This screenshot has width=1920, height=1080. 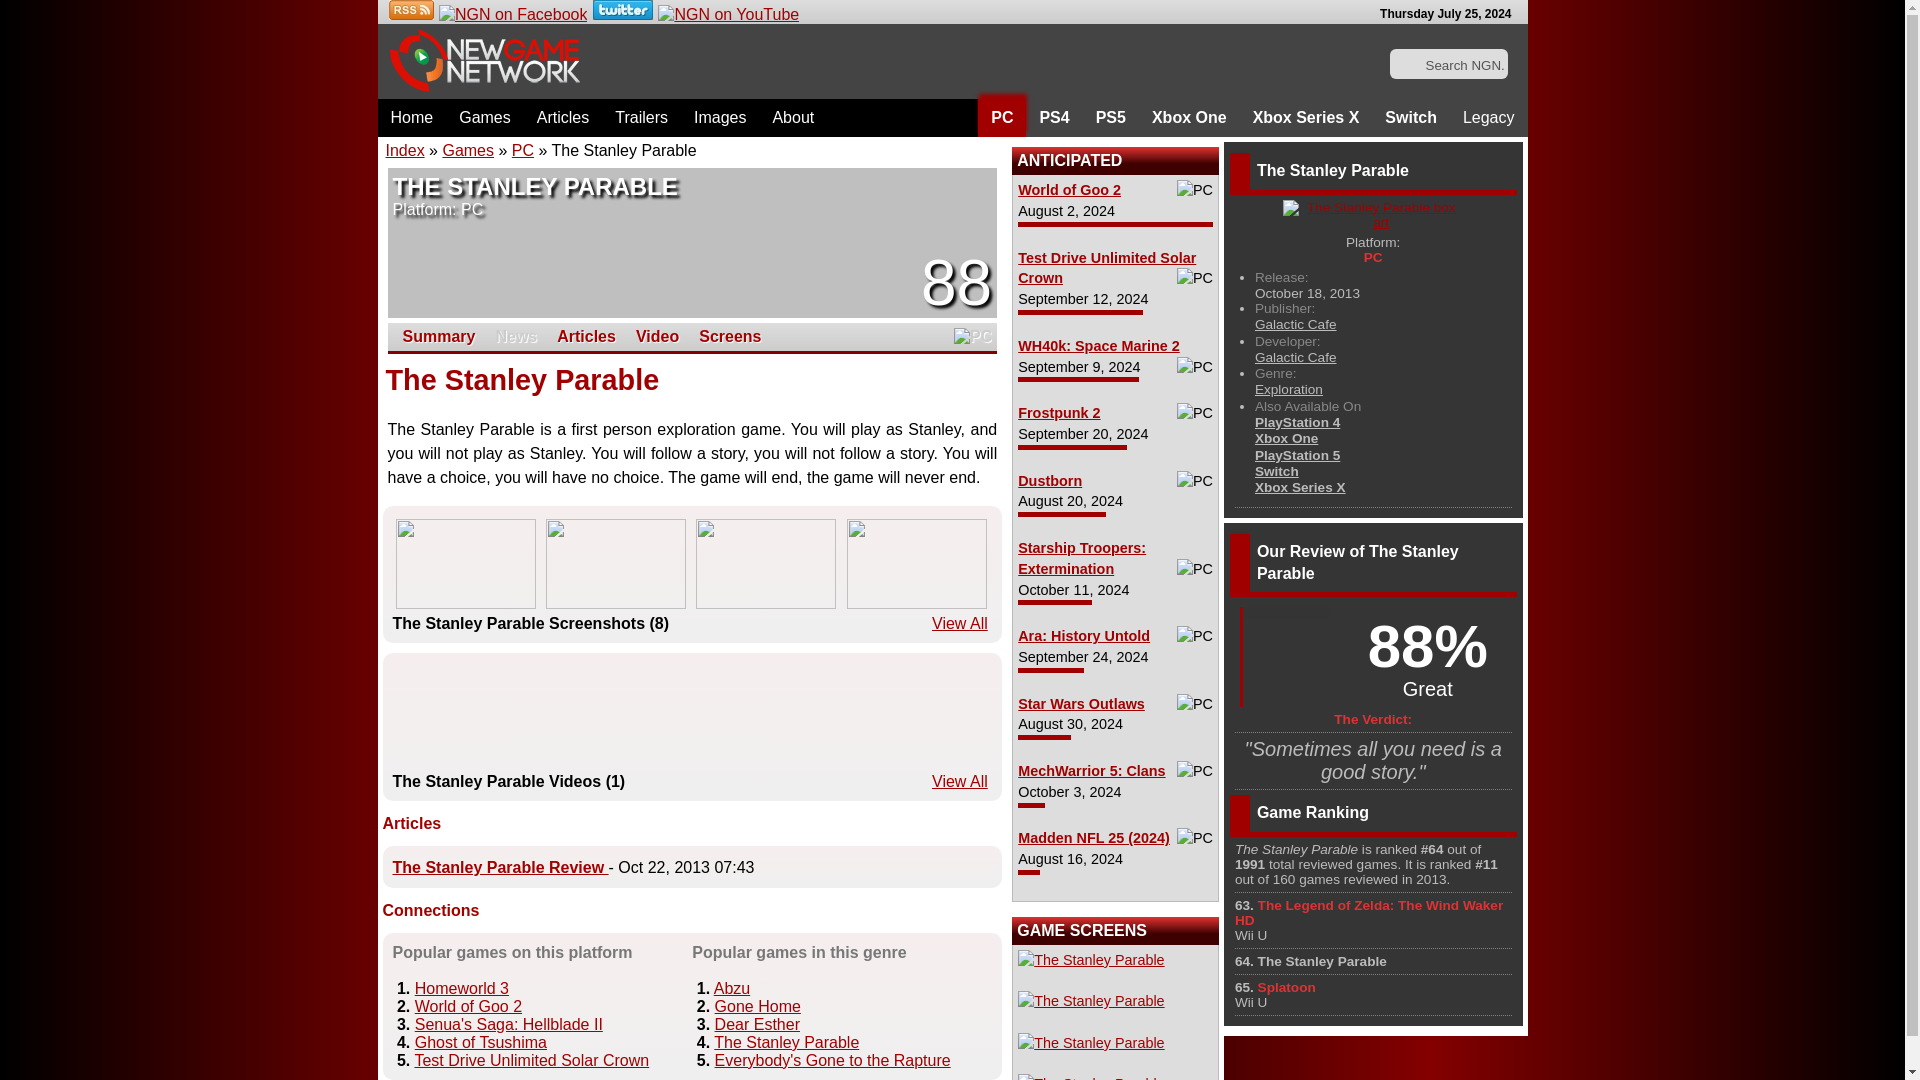 I want to click on Legacy, so click(x=1488, y=118).